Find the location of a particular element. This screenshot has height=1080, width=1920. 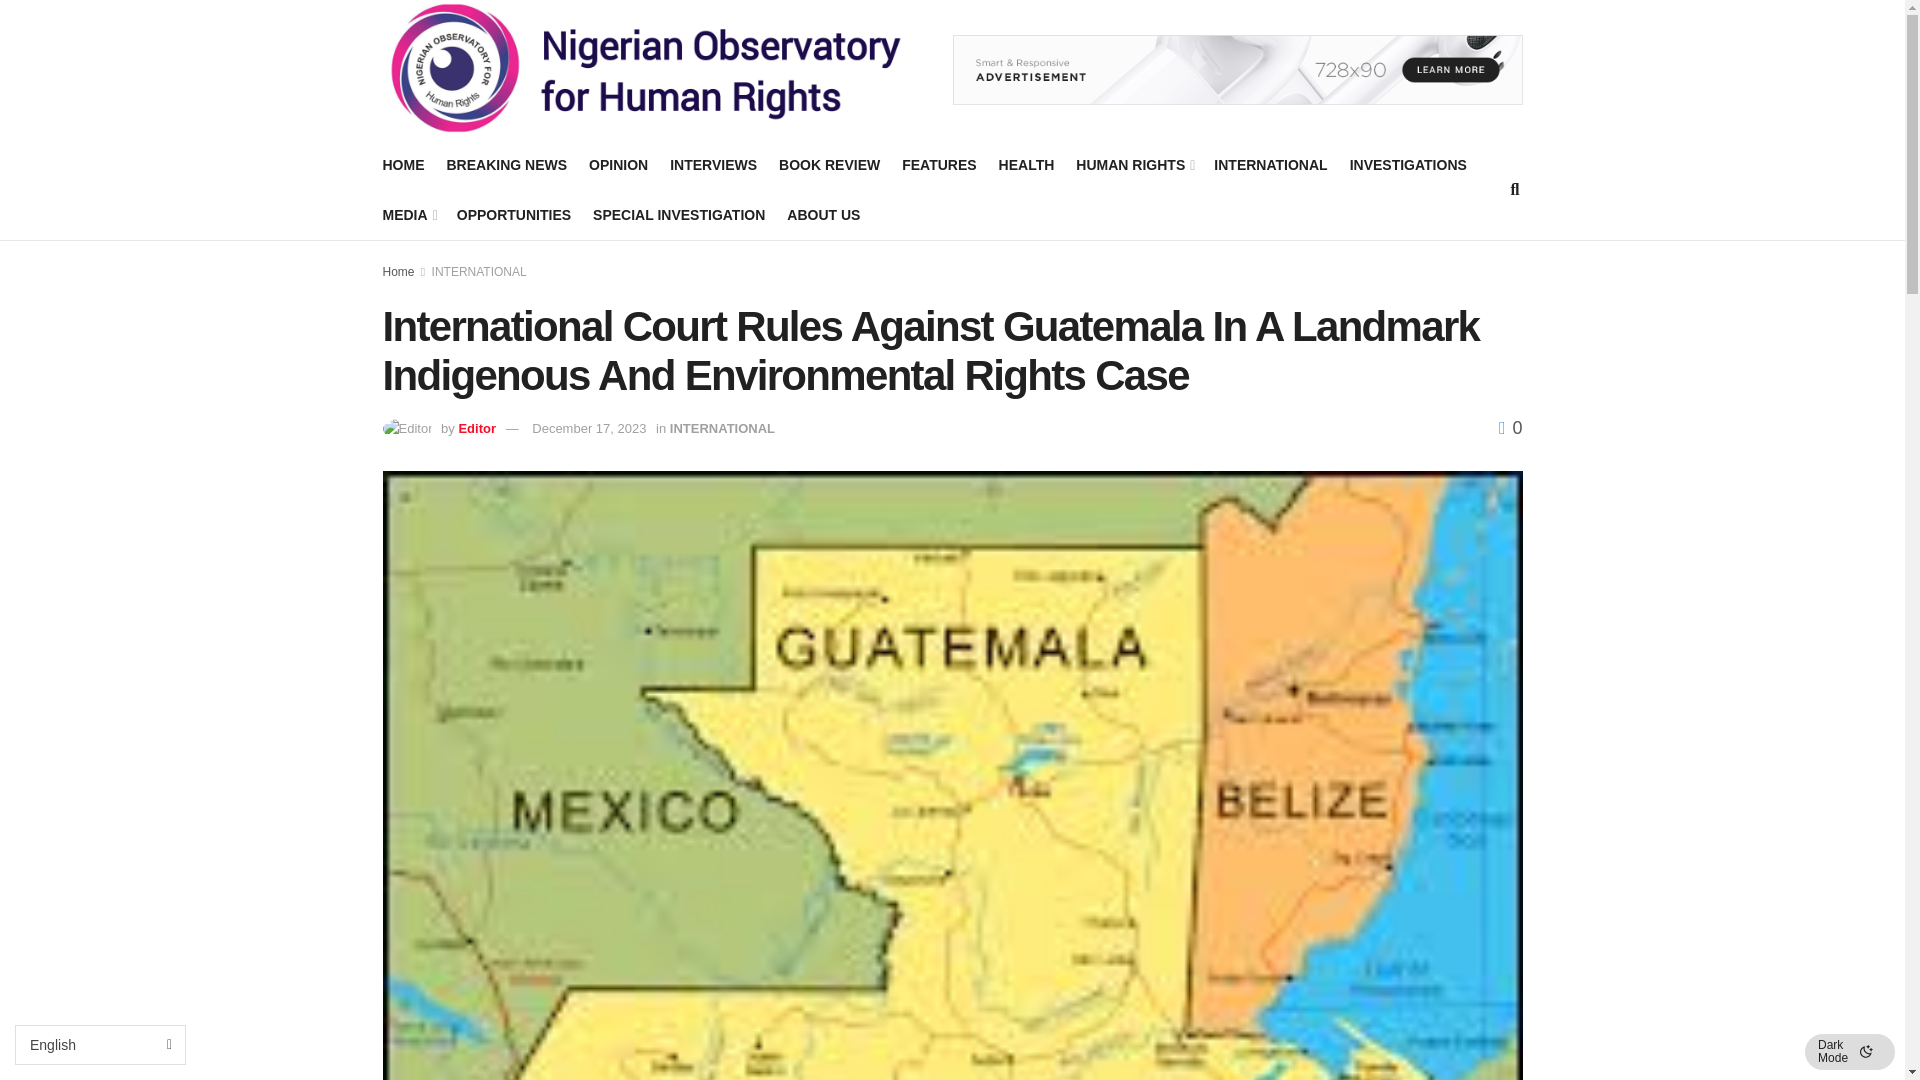

BOOK REVIEW is located at coordinates (829, 165).